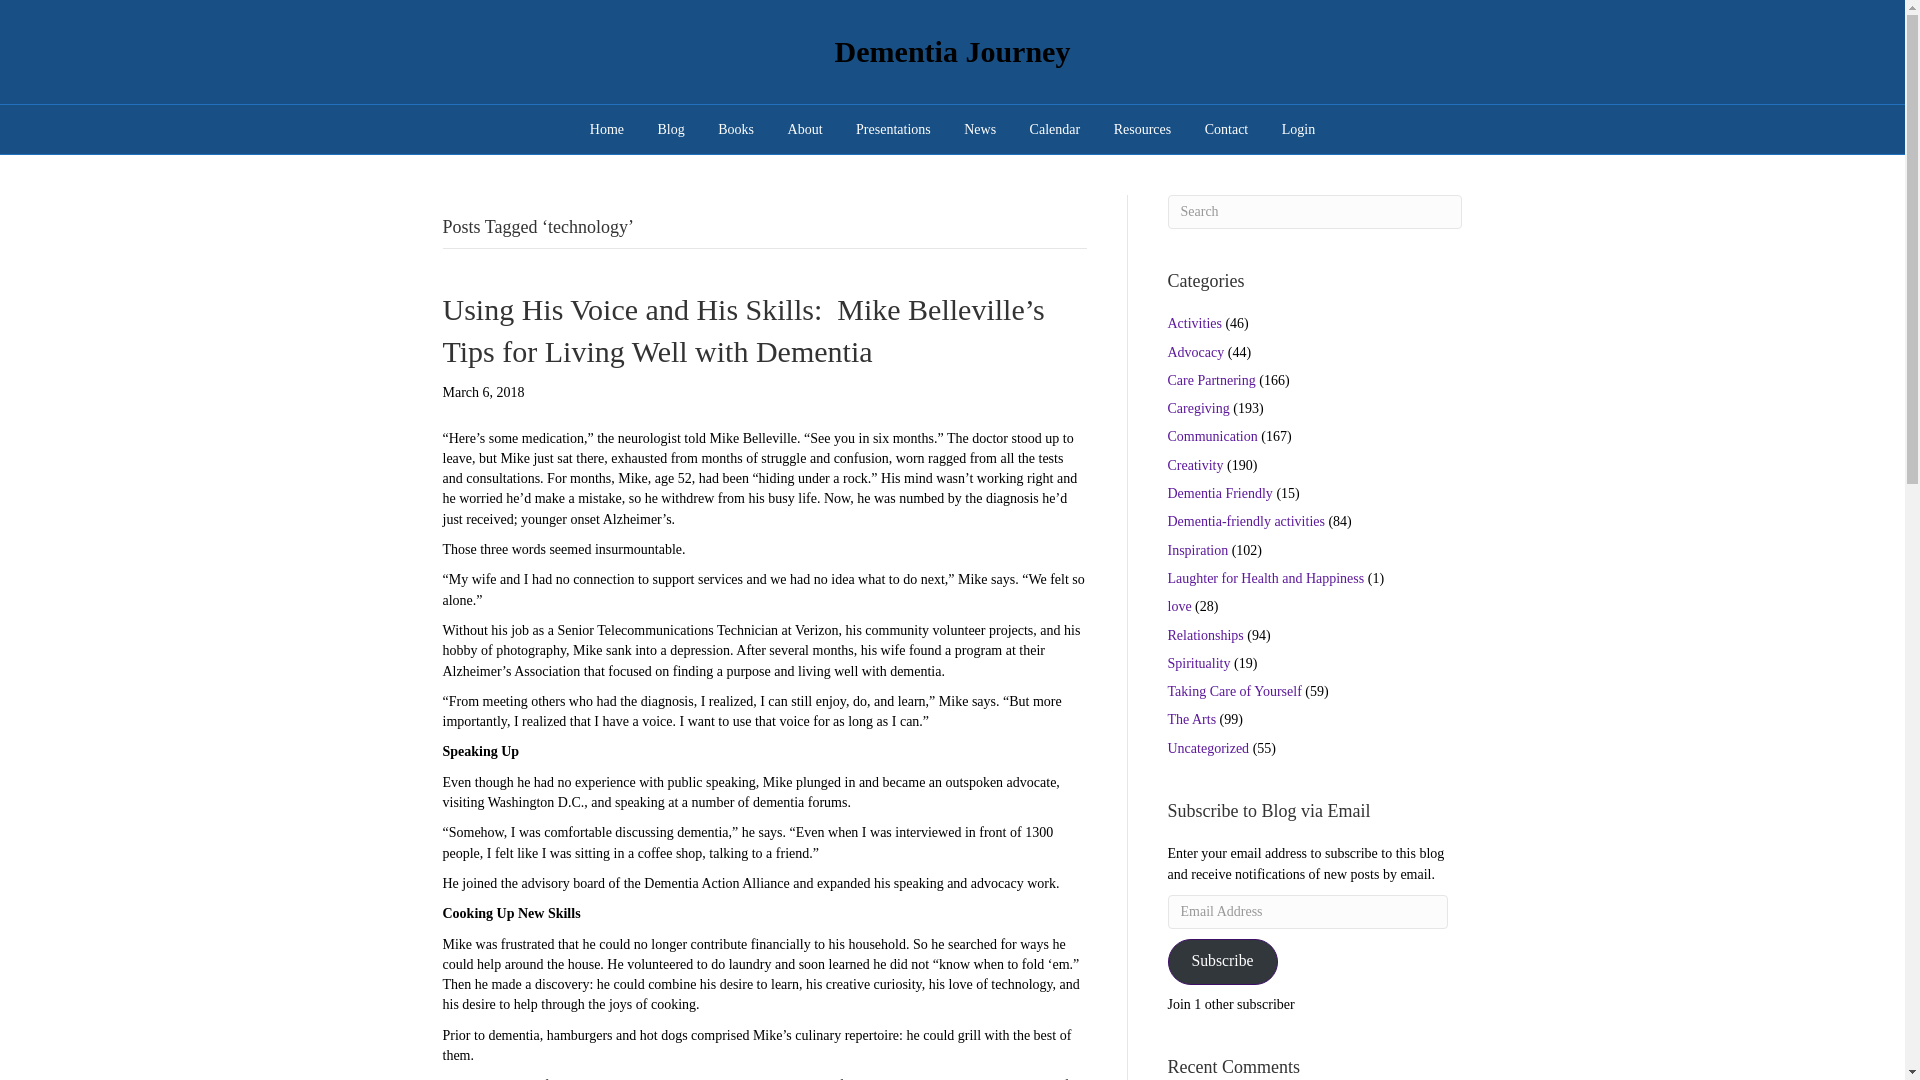 The height and width of the screenshot is (1080, 1920). What do you see at coordinates (1298, 128) in the screenshot?
I see `Login` at bounding box center [1298, 128].